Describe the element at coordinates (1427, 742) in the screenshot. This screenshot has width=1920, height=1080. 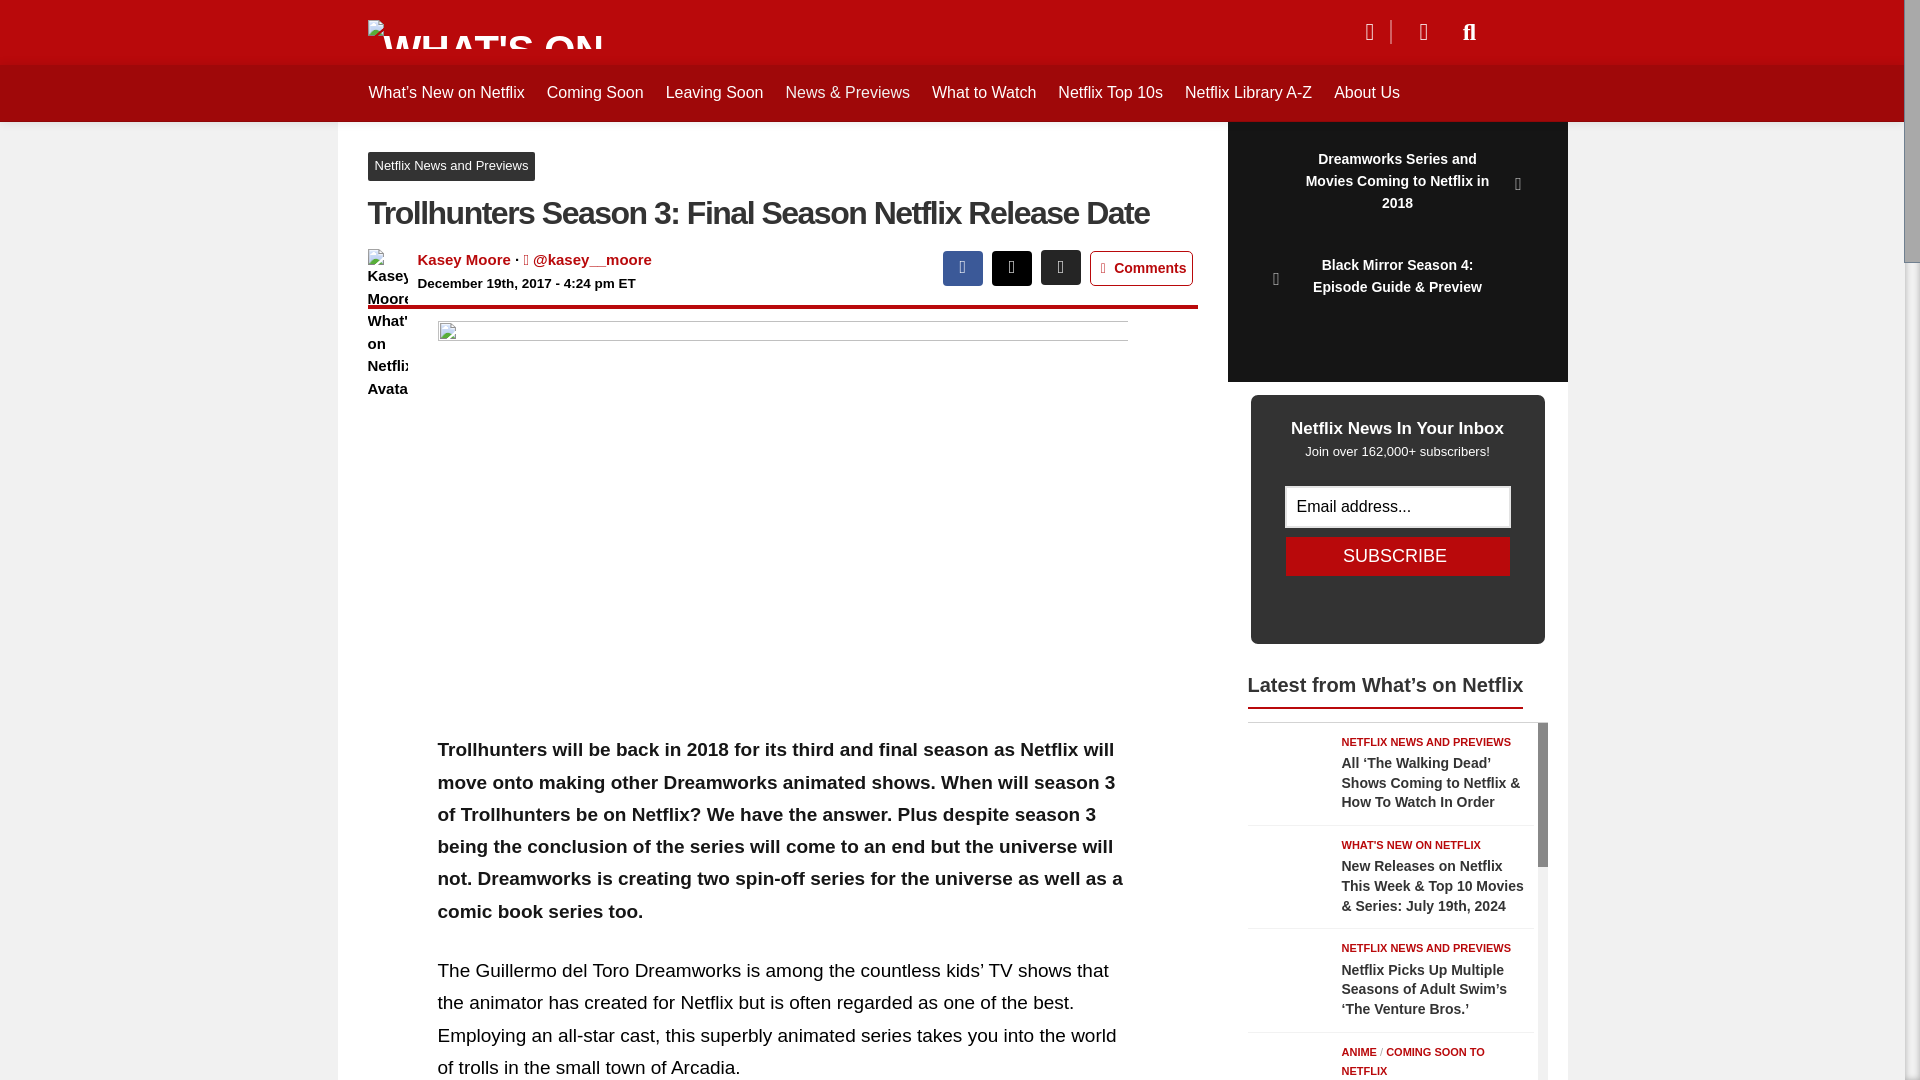
I see `NETFLIX NEWS AND PREVIEWS` at that location.